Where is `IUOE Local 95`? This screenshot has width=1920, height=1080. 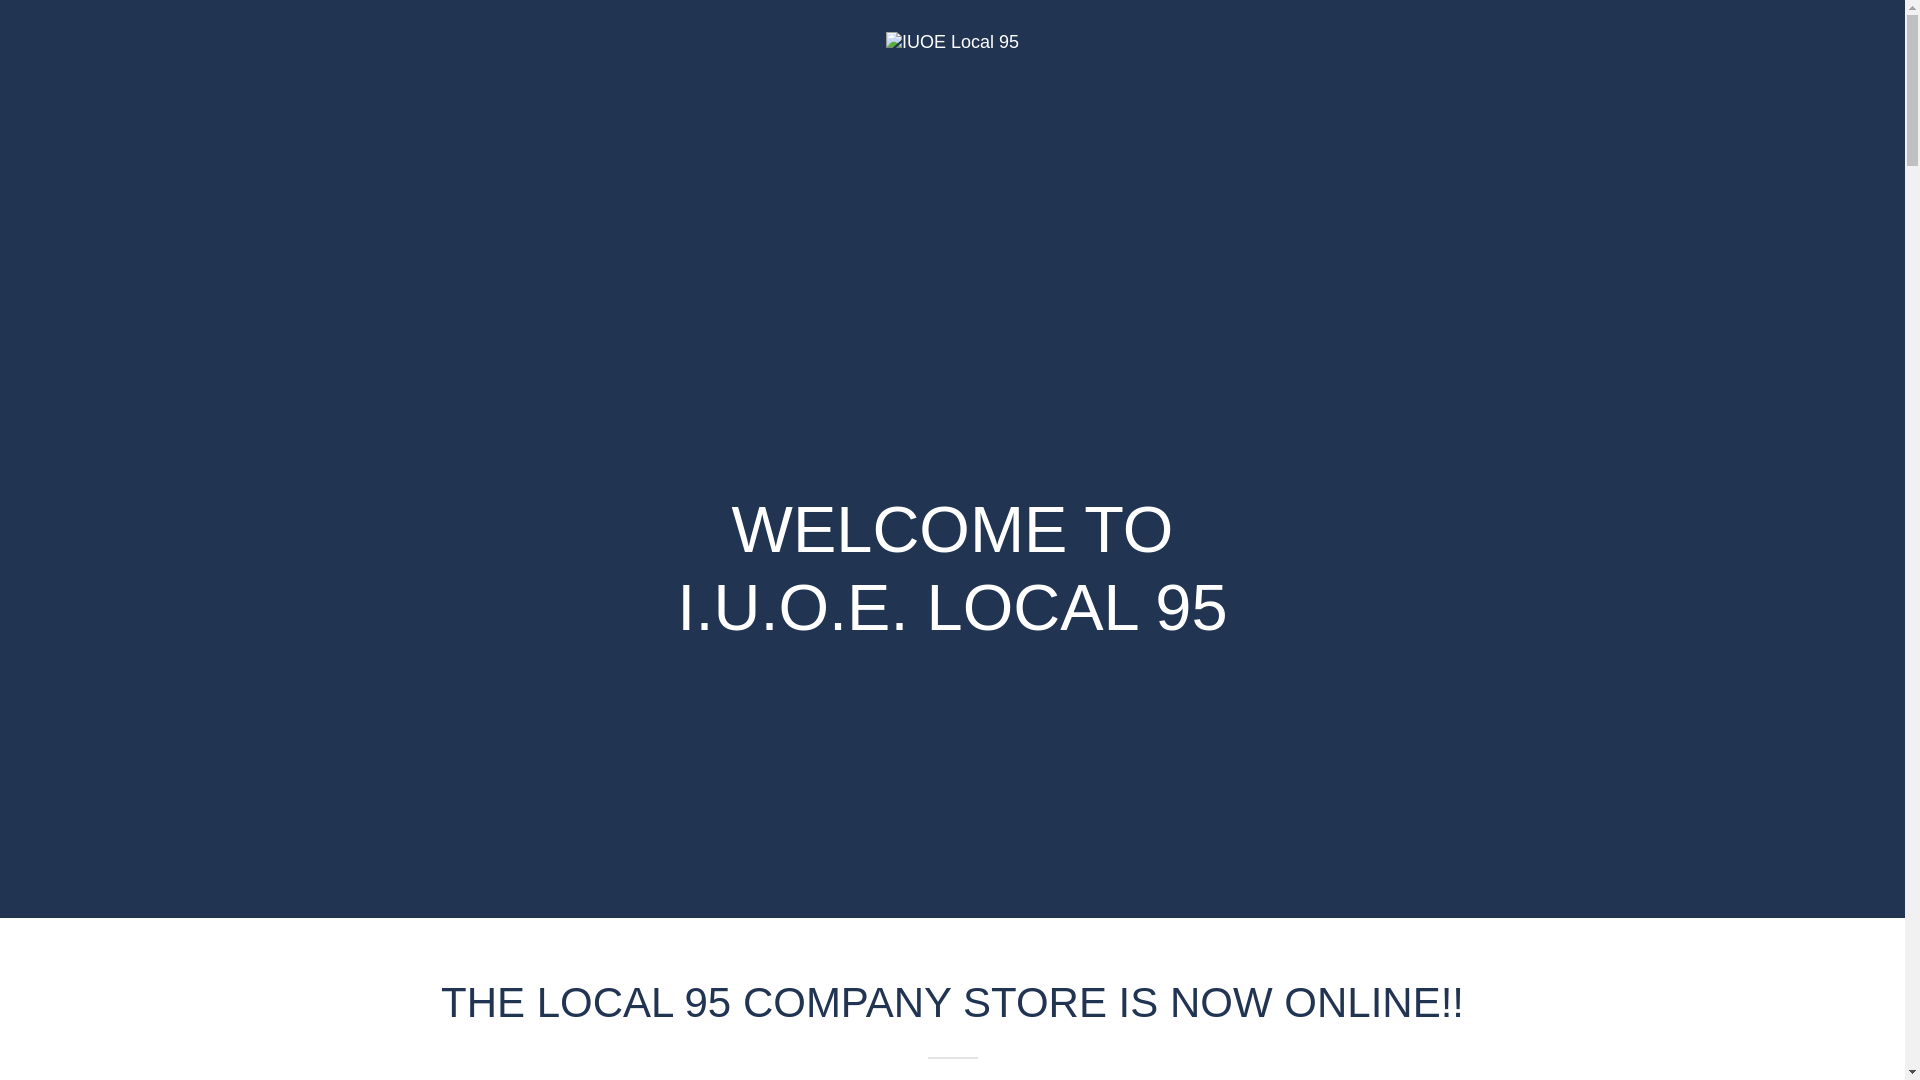
IUOE Local 95 is located at coordinates (952, 40).